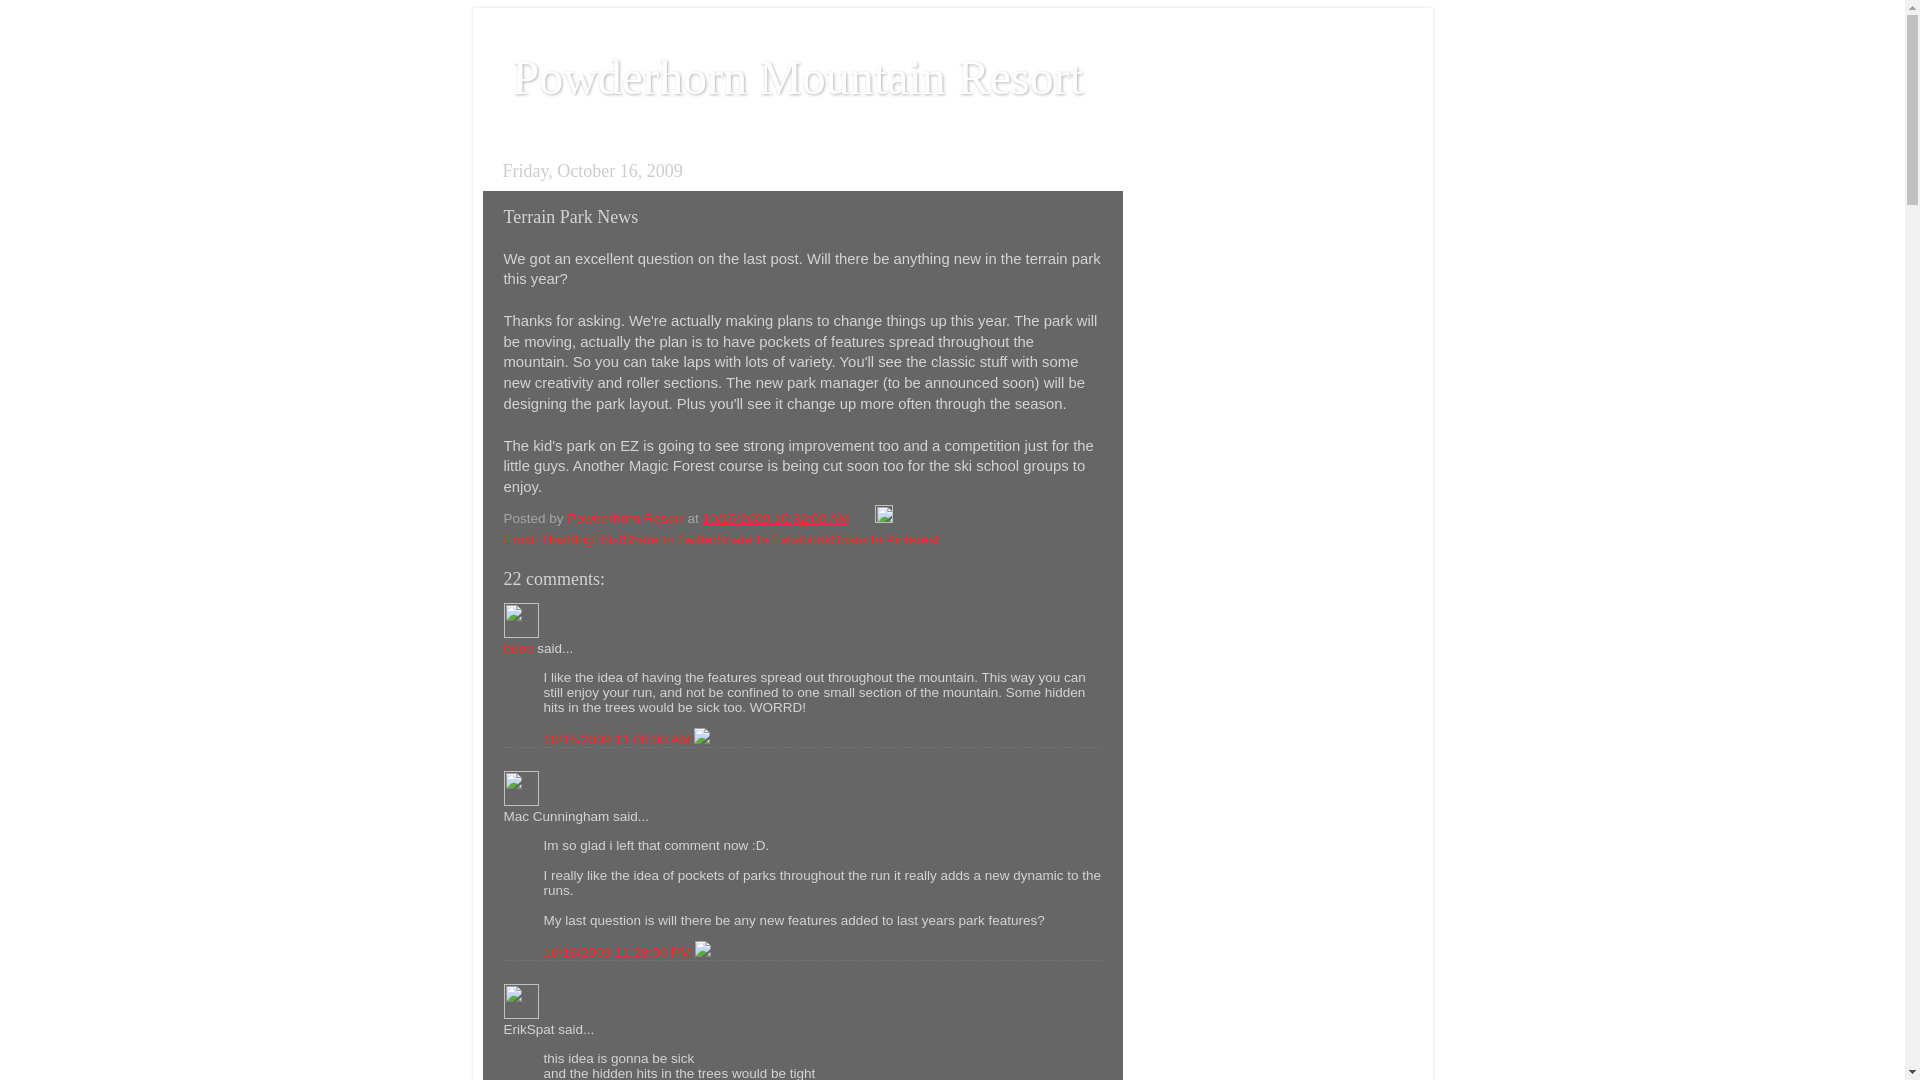  What do you see at coordinates (884, 539) in the screenshot?
I see `Share to Pinterest` at bounding box center [884, 539].